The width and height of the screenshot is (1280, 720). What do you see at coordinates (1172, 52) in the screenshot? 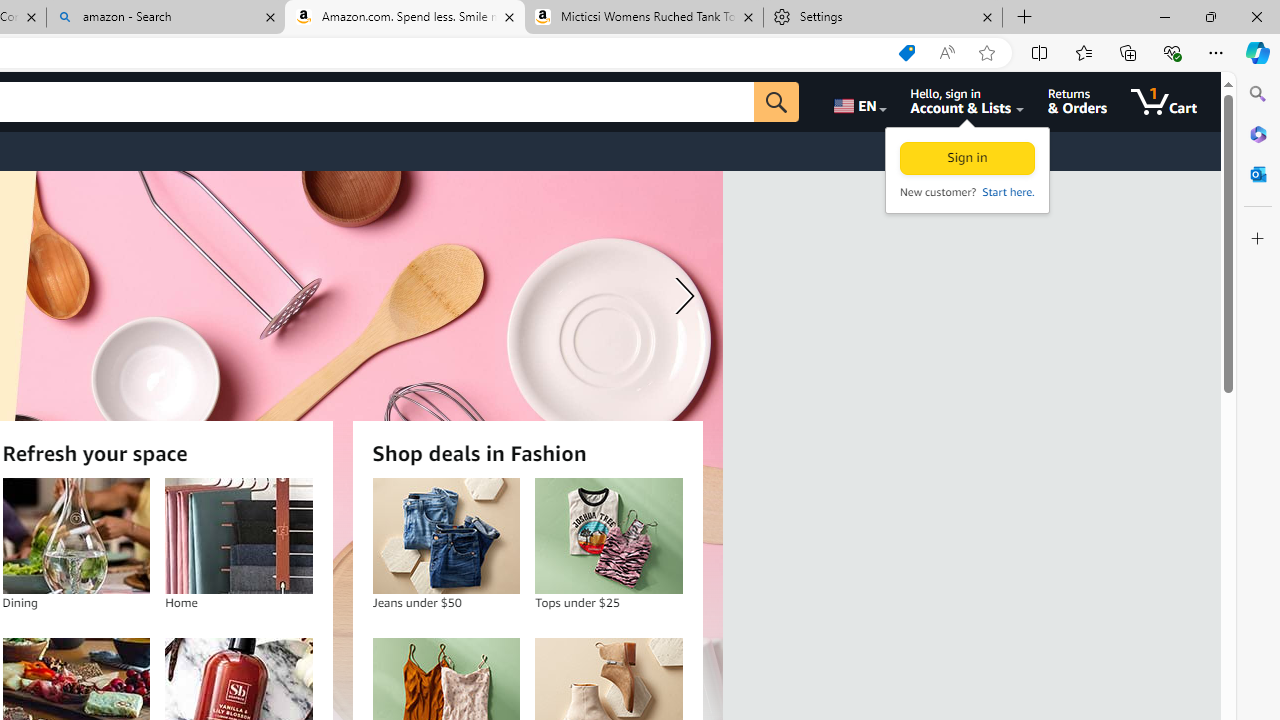
I see `Browser essentials` at bounding box center [1172, 52].